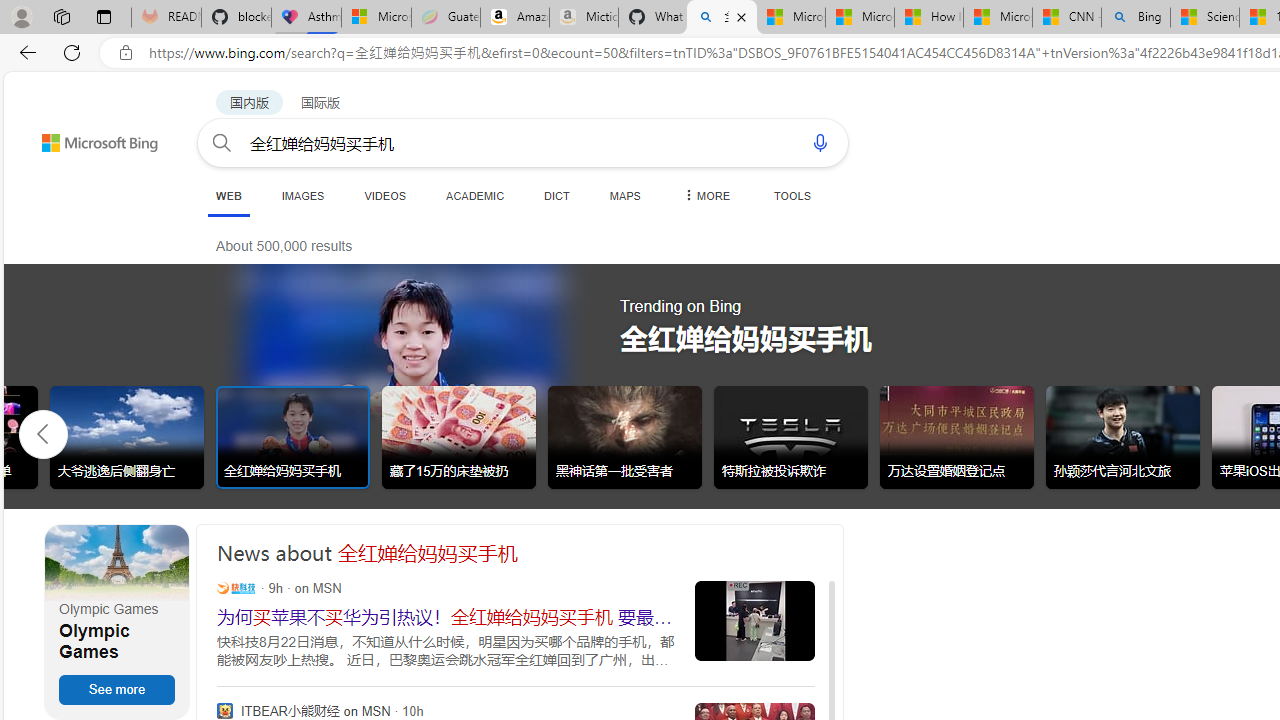 Image resolution: width=1280 pixels, height=720 pixels. What do you see at coordinates (116, 622) in the screenshot?
I see `Olympic Games Olympic Games See more` at bounding box center [116, 622].